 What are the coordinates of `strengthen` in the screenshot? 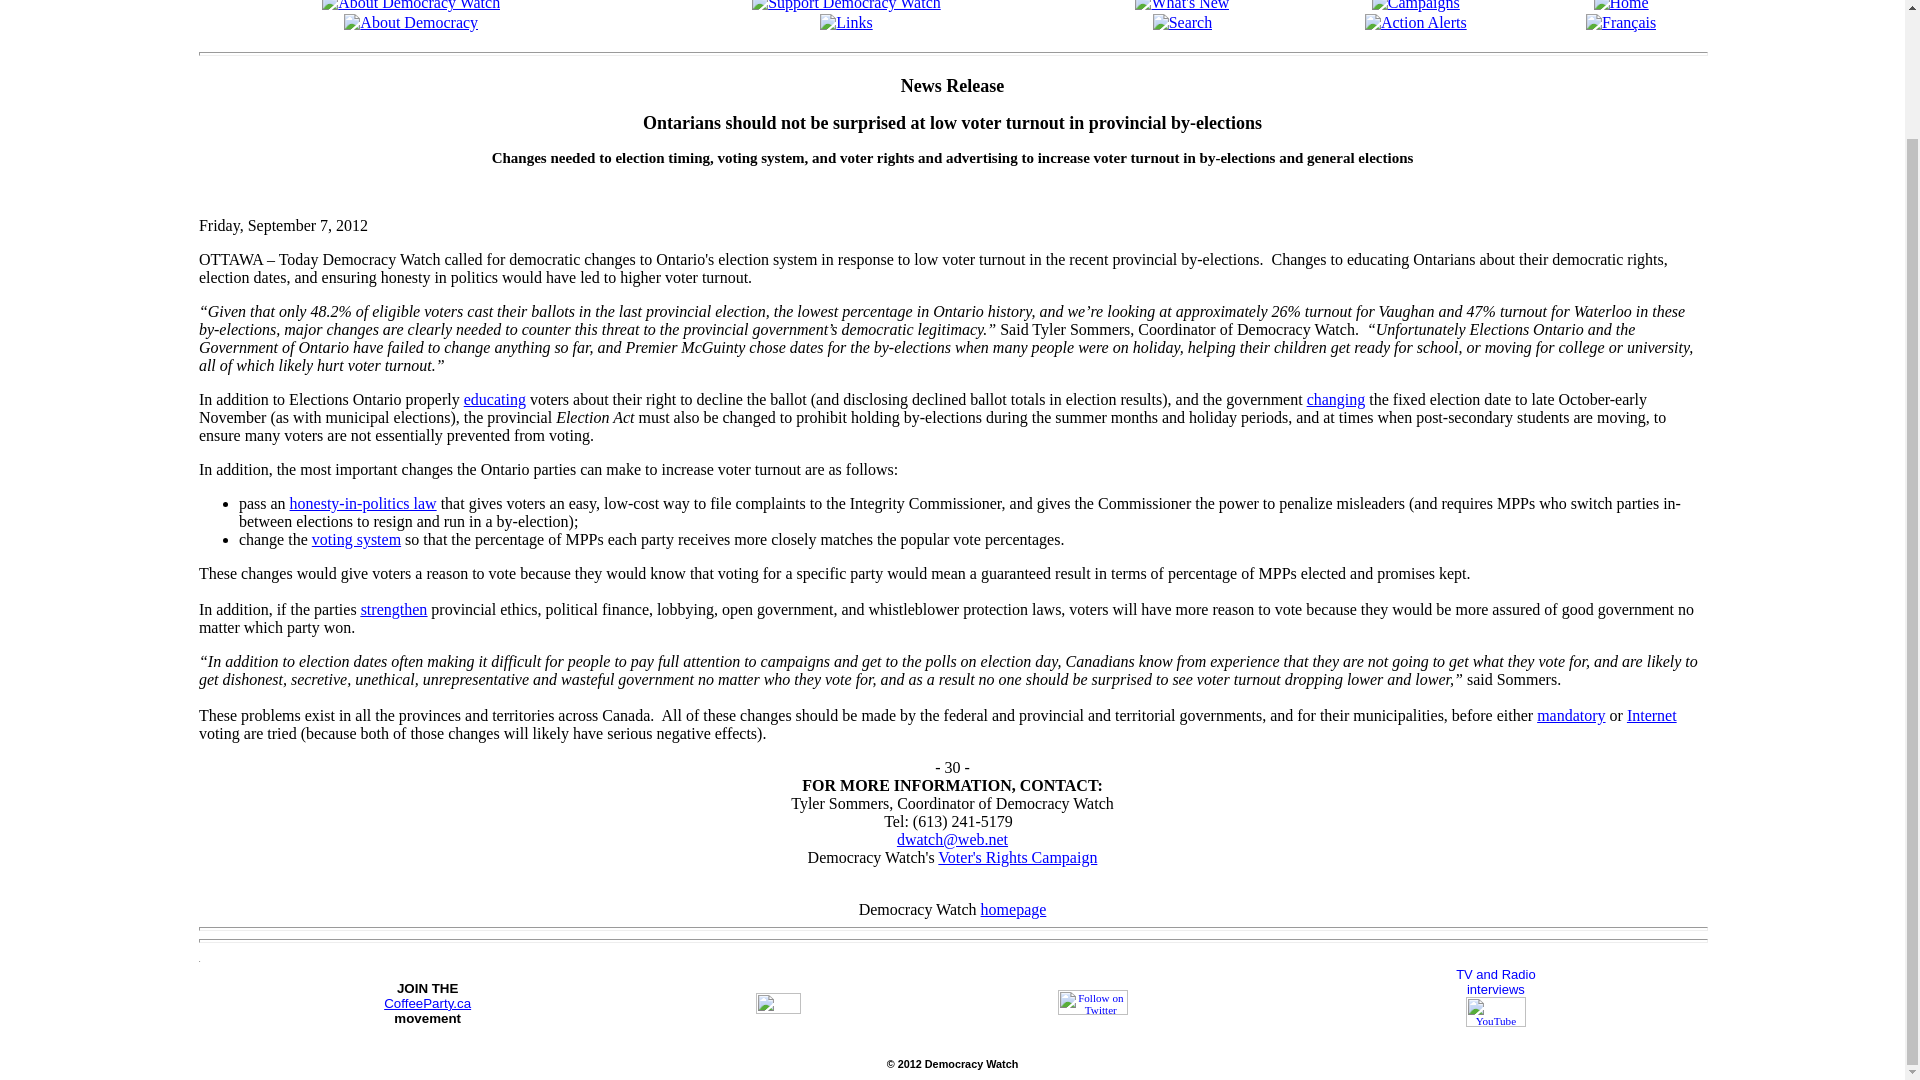 It's located at (394, 608).